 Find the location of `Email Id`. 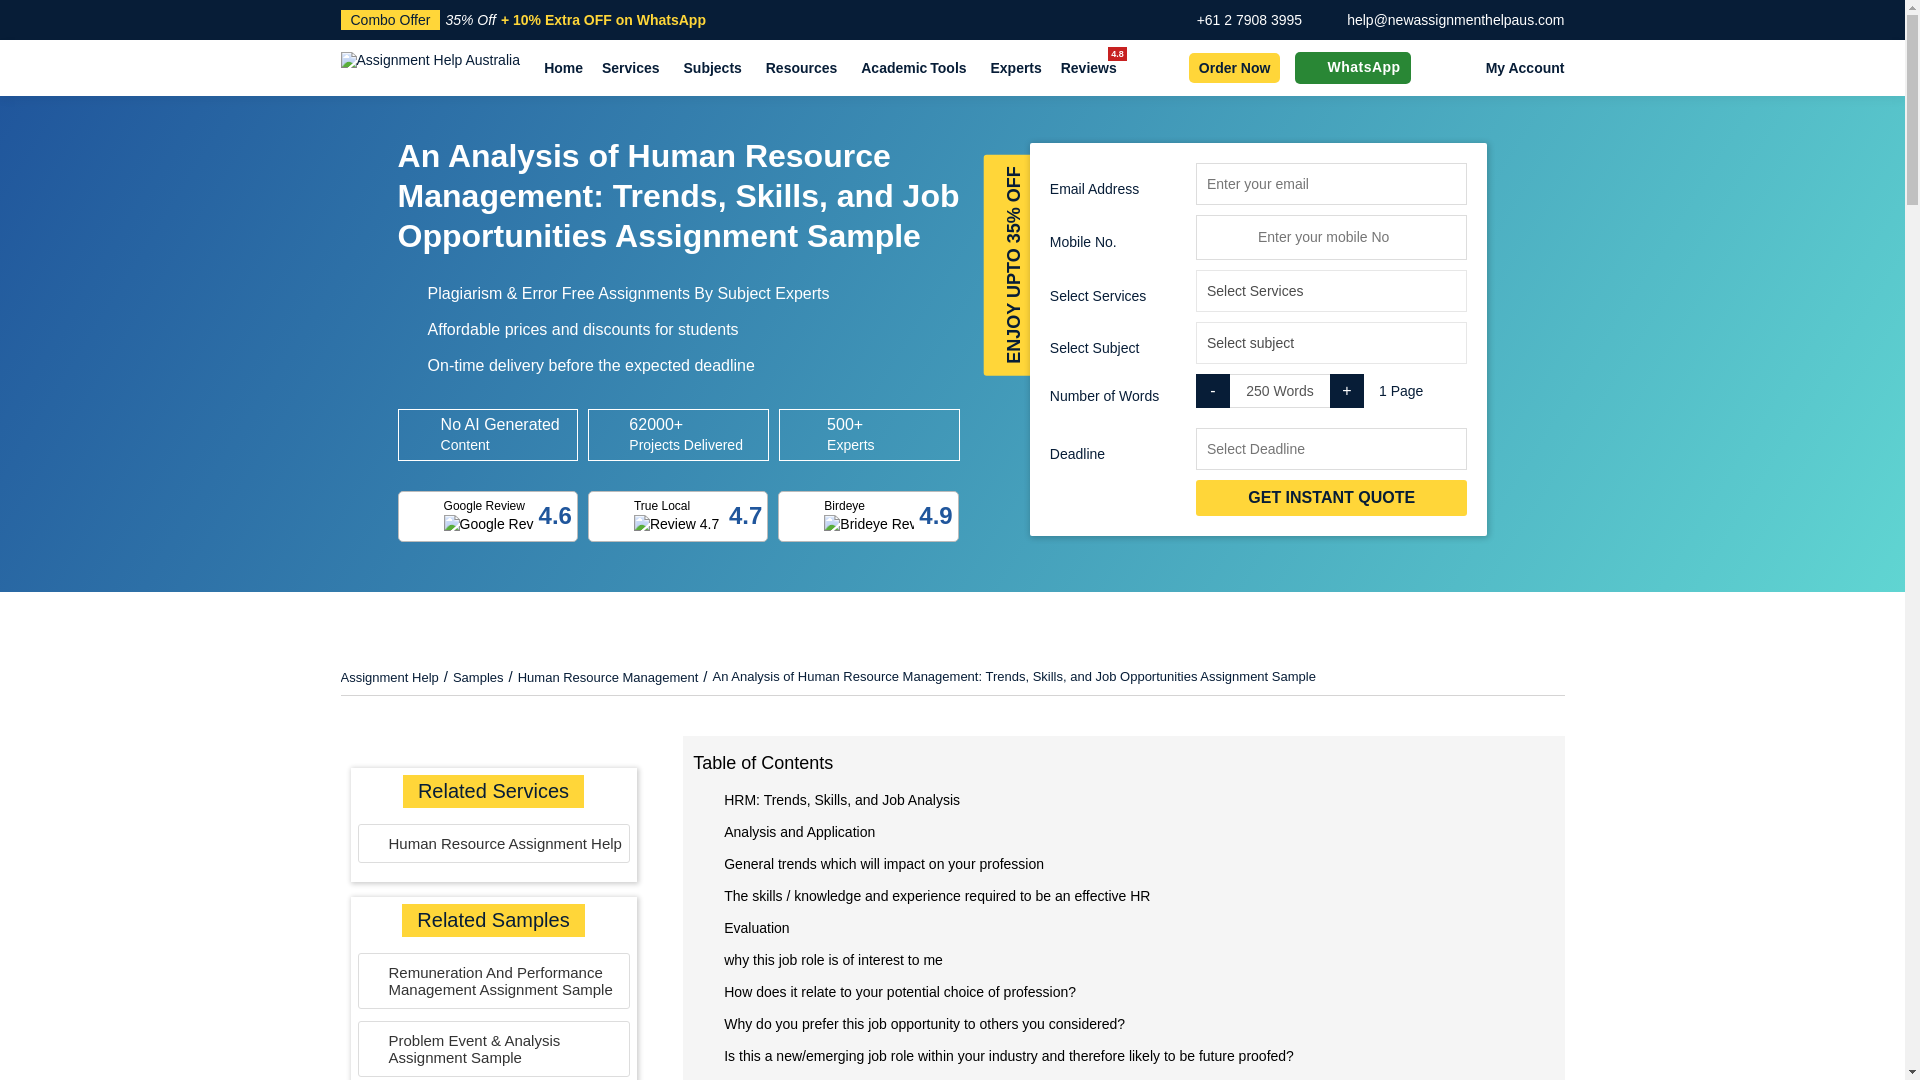

Email Id is located at coordinates (1331, 183).